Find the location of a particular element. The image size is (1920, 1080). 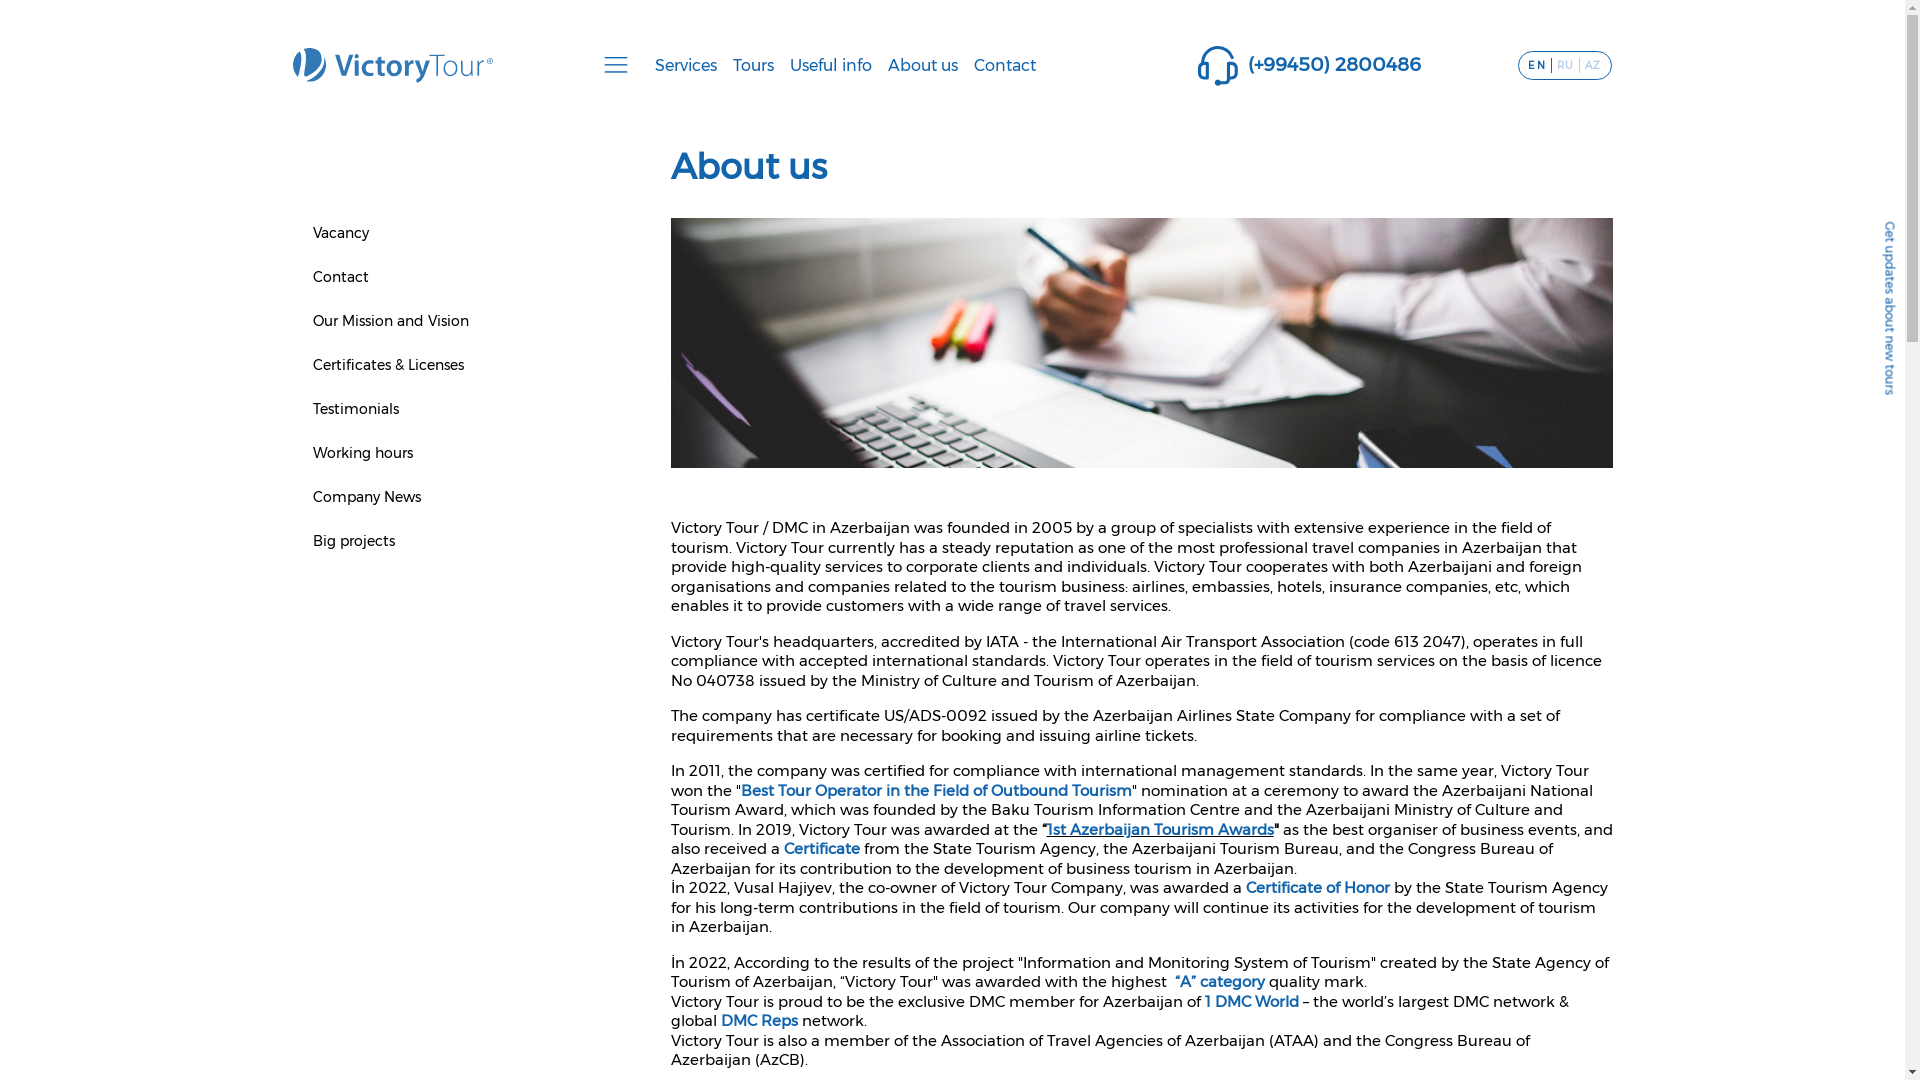

1 DMC World is located at coordinates (1253, 1002).